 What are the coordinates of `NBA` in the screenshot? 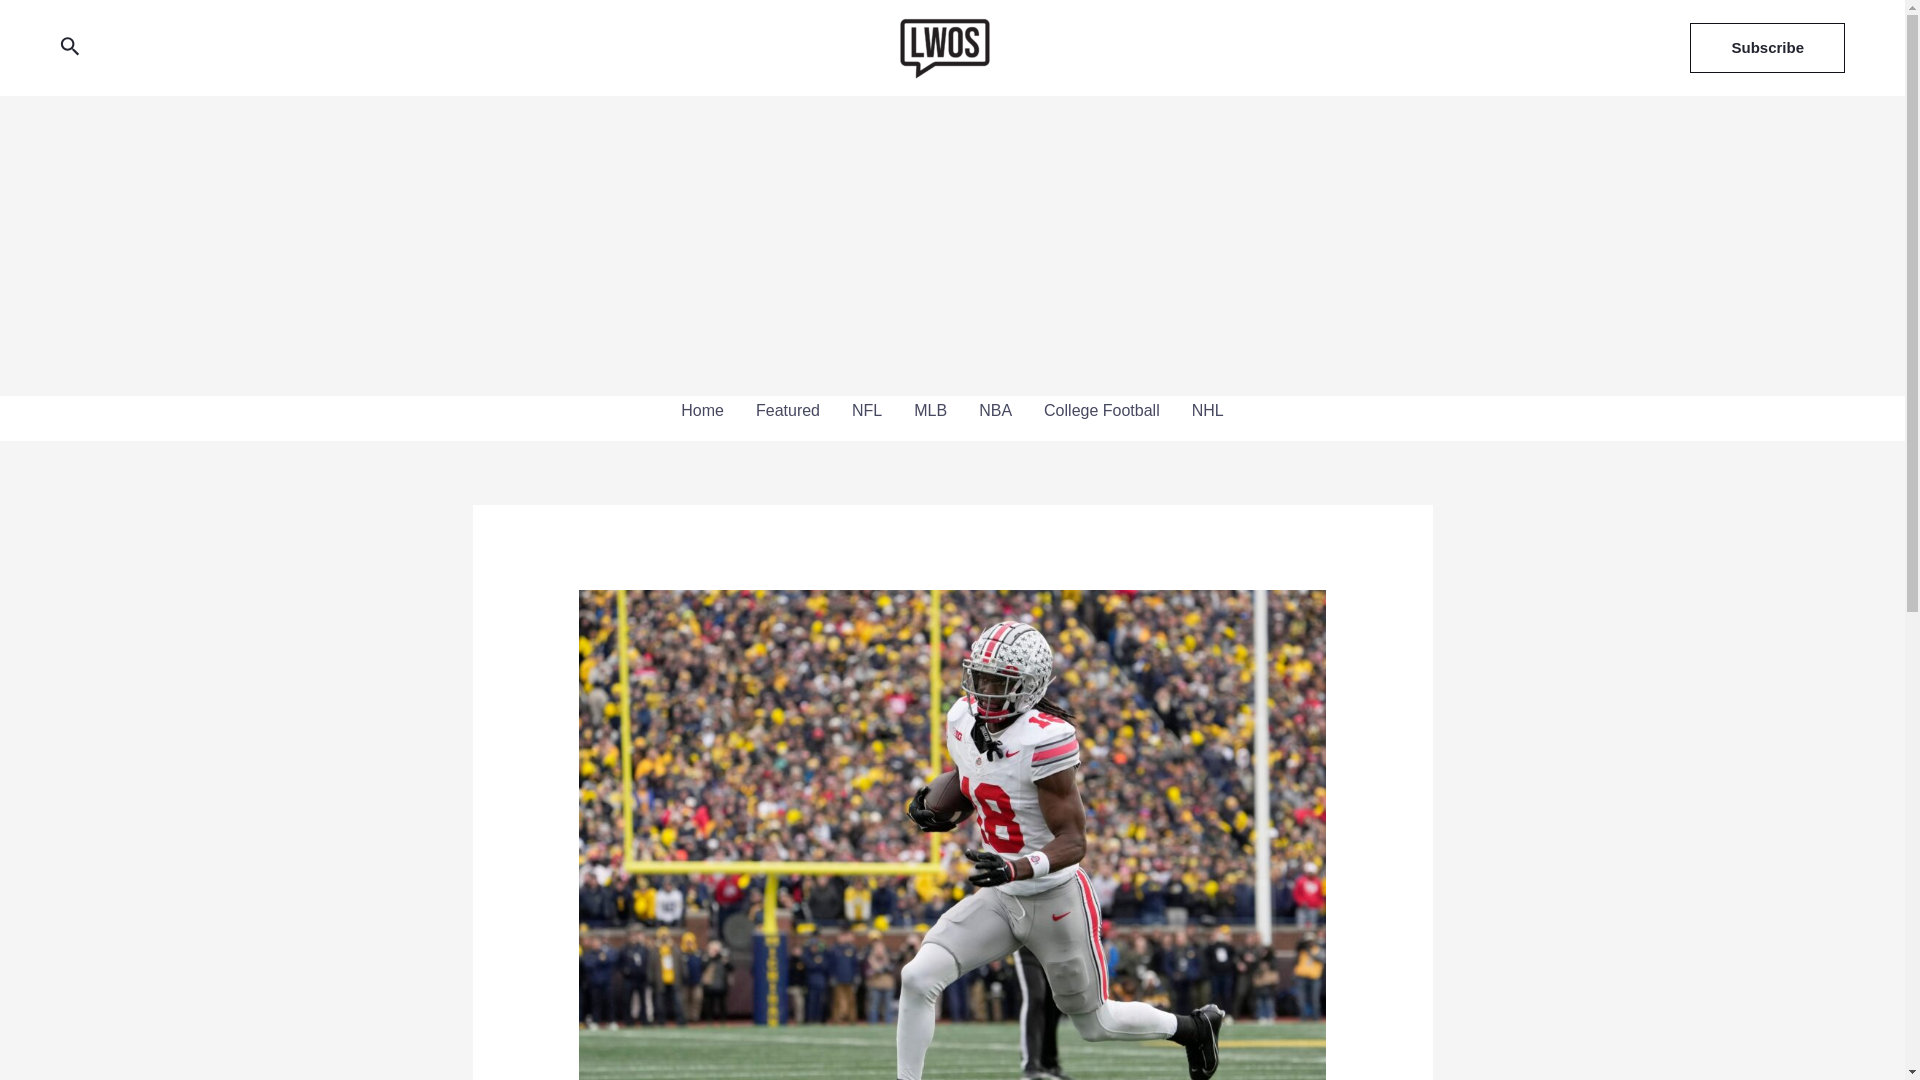 It's located at (995, 410).